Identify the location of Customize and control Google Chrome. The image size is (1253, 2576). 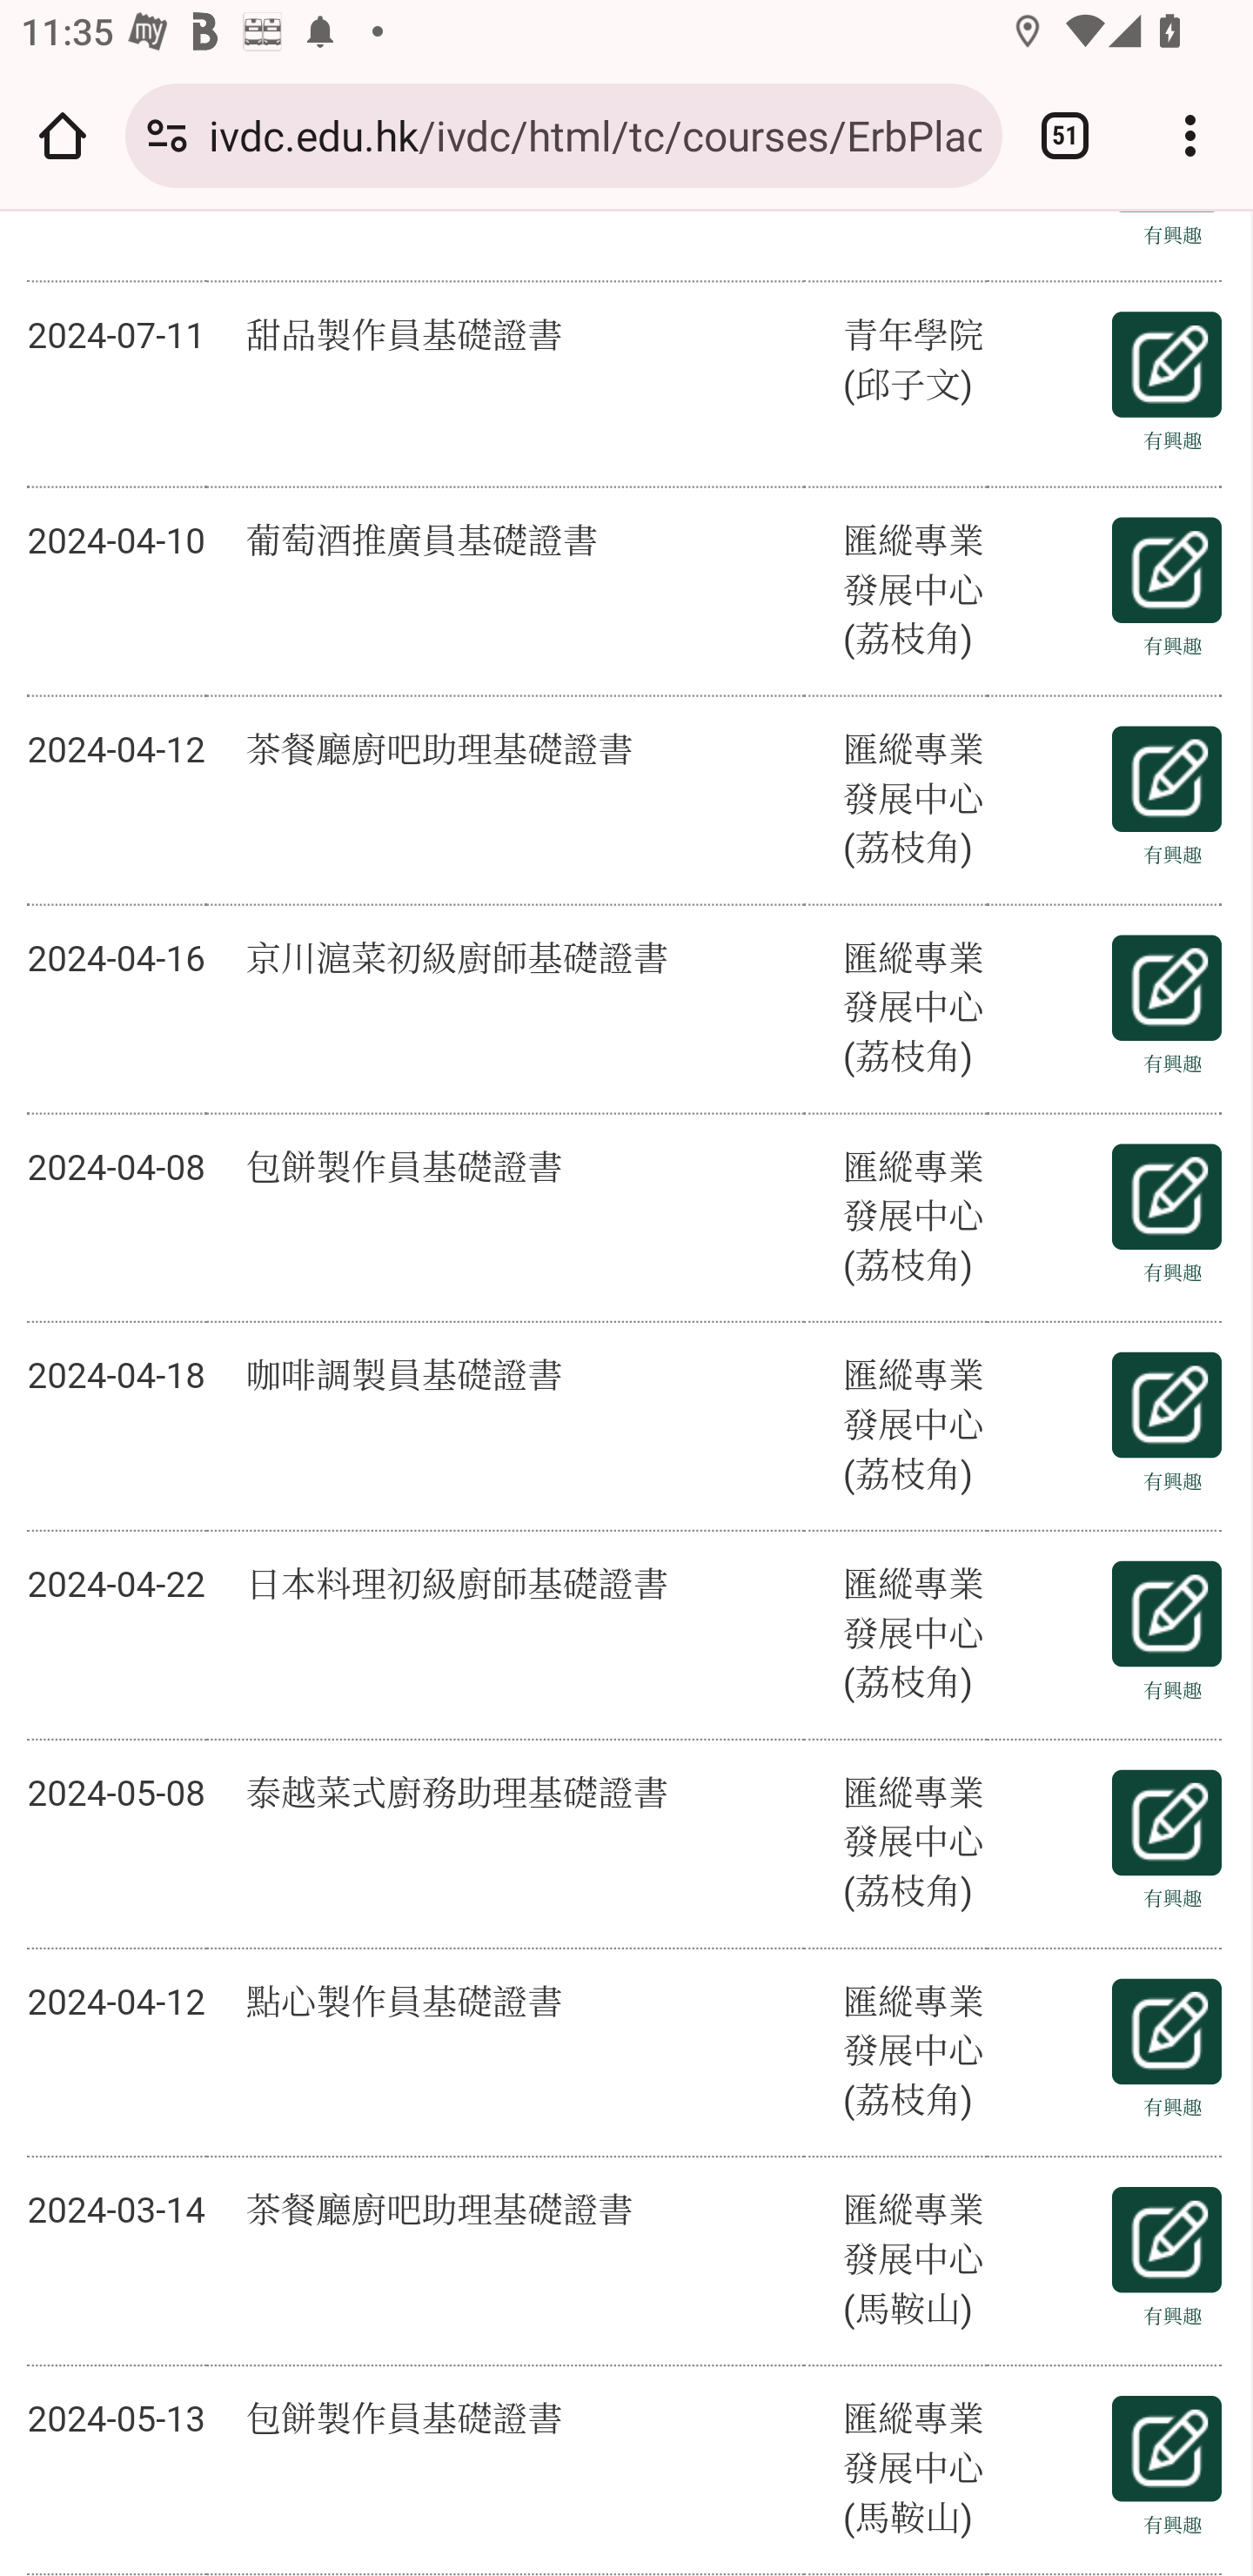
(1190, 135).